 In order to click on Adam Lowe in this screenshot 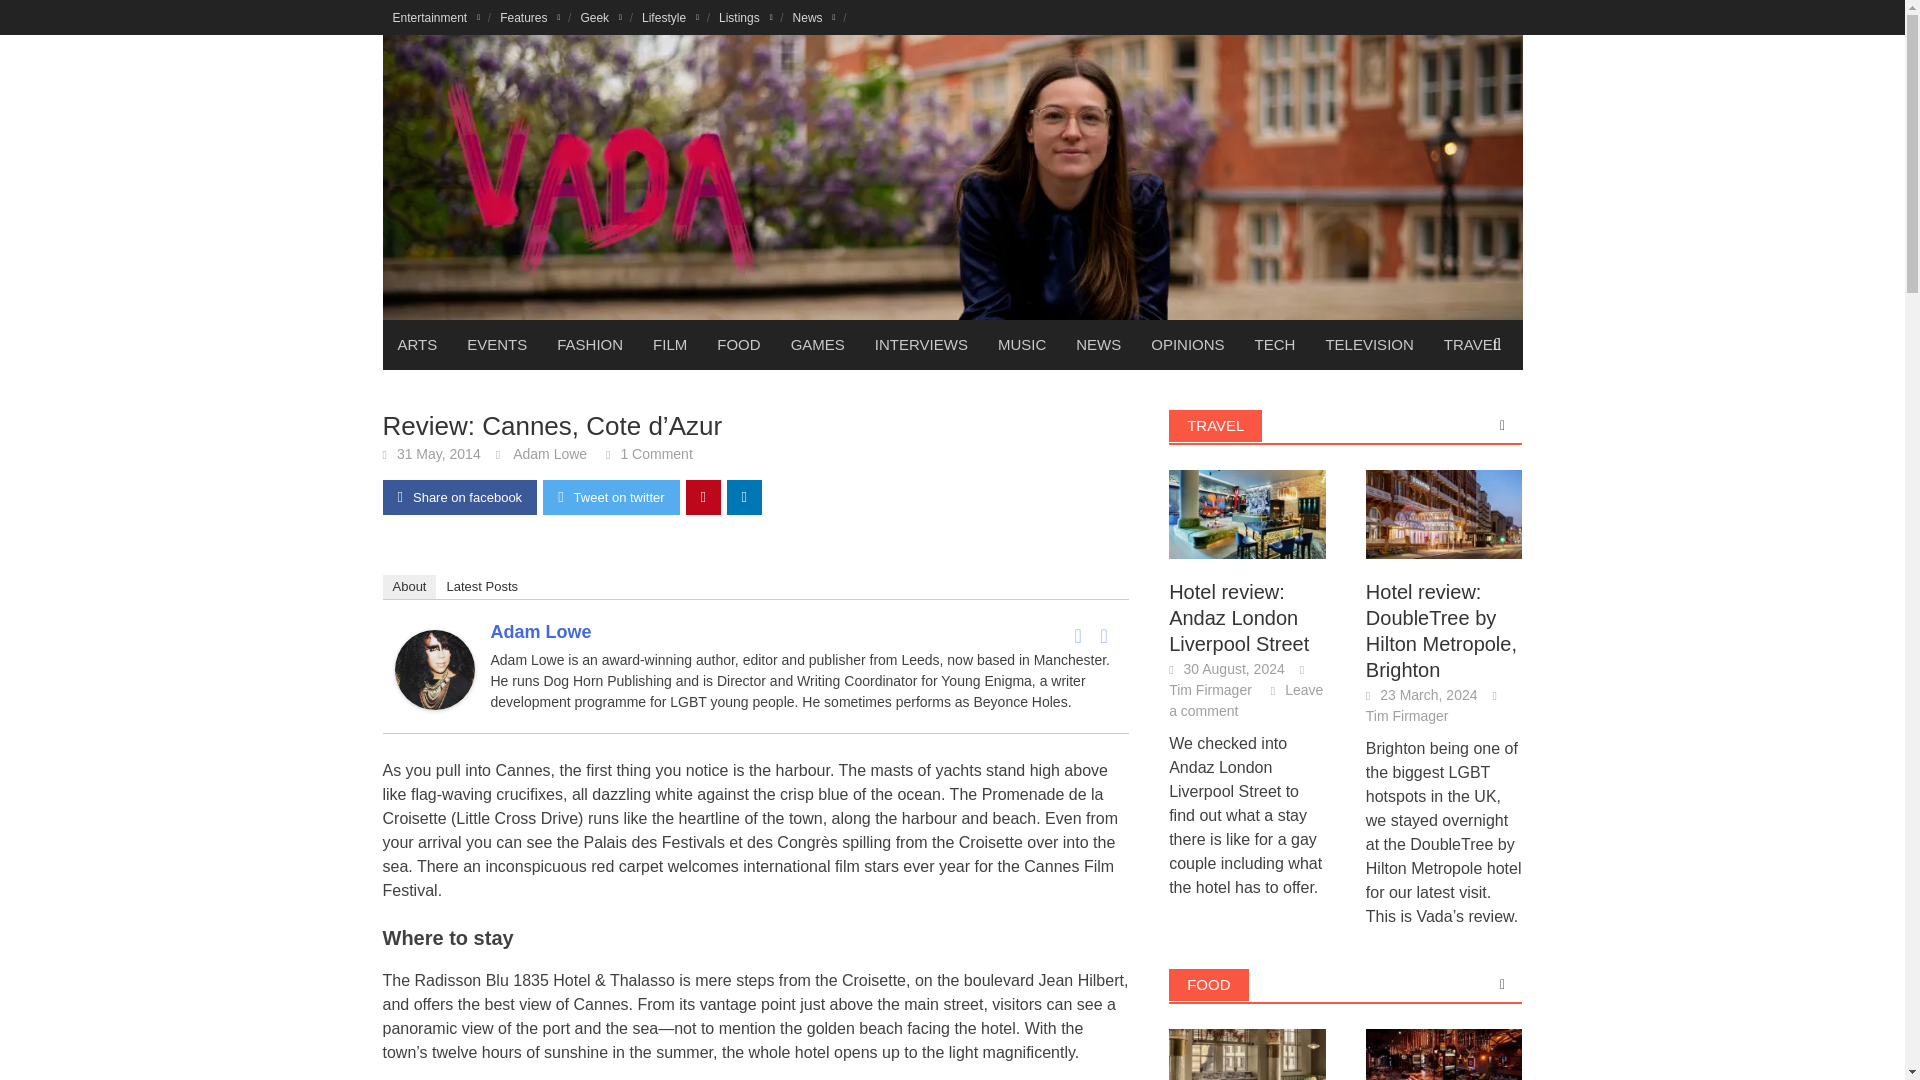, I will do `click(434, 668)`.